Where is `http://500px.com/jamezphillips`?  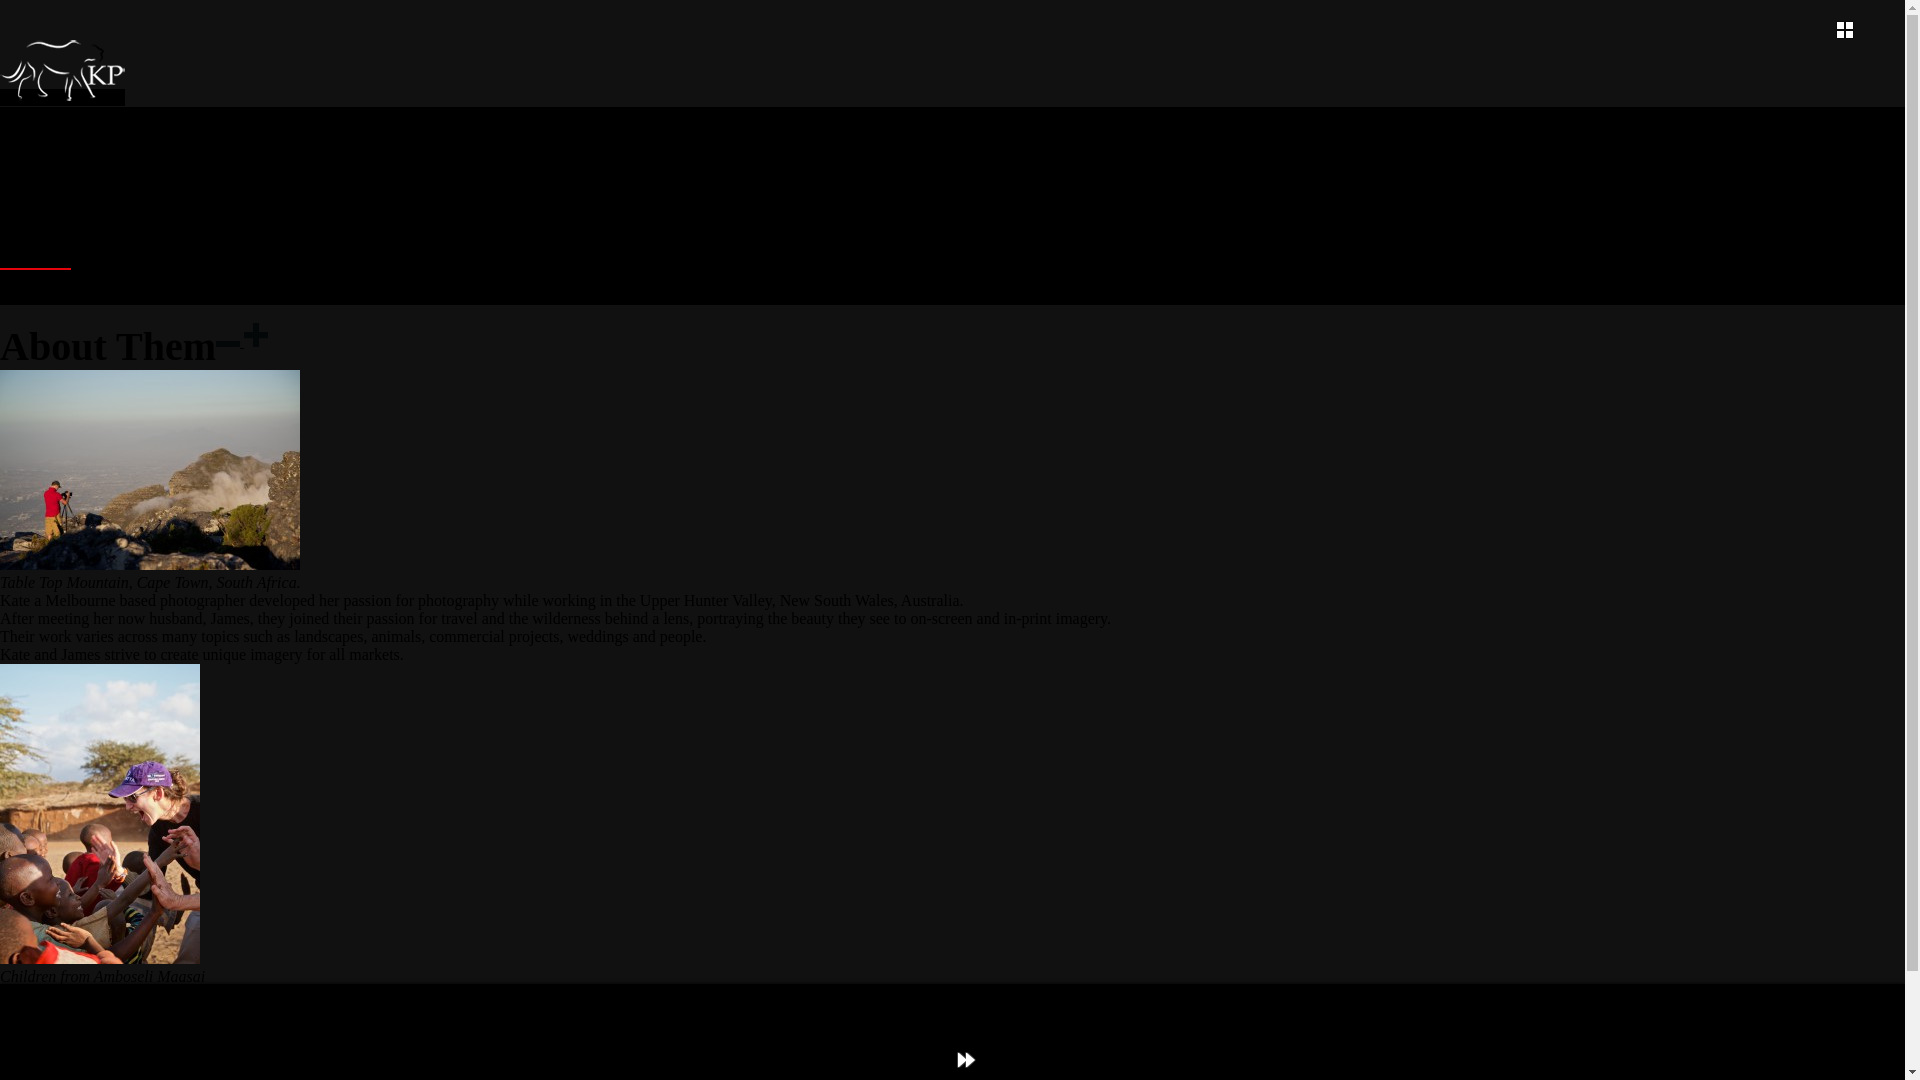 http://500px.com/jamezphillips is located at coordinates (300, 1030).